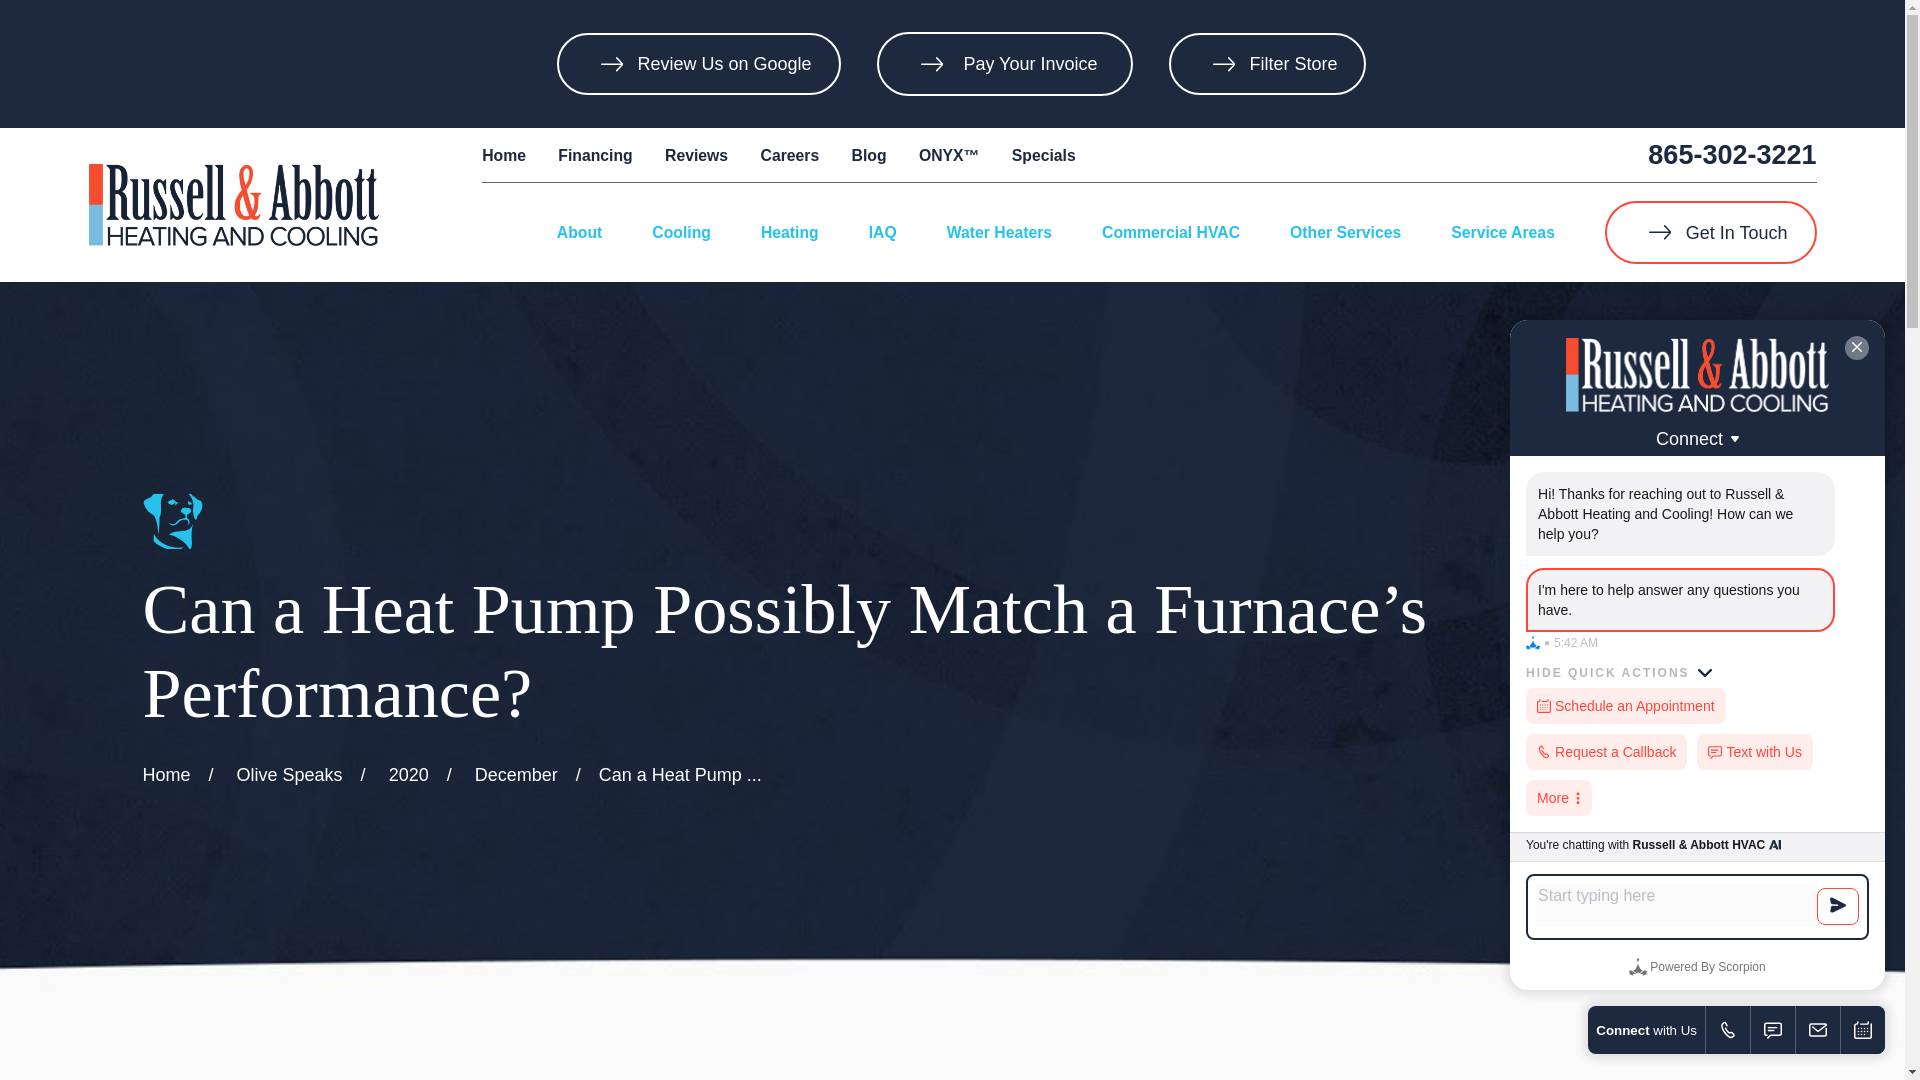  Describe the element at coordinates (1029, 64) in the screenshot. I see `Pay Your Invoice` at that location.